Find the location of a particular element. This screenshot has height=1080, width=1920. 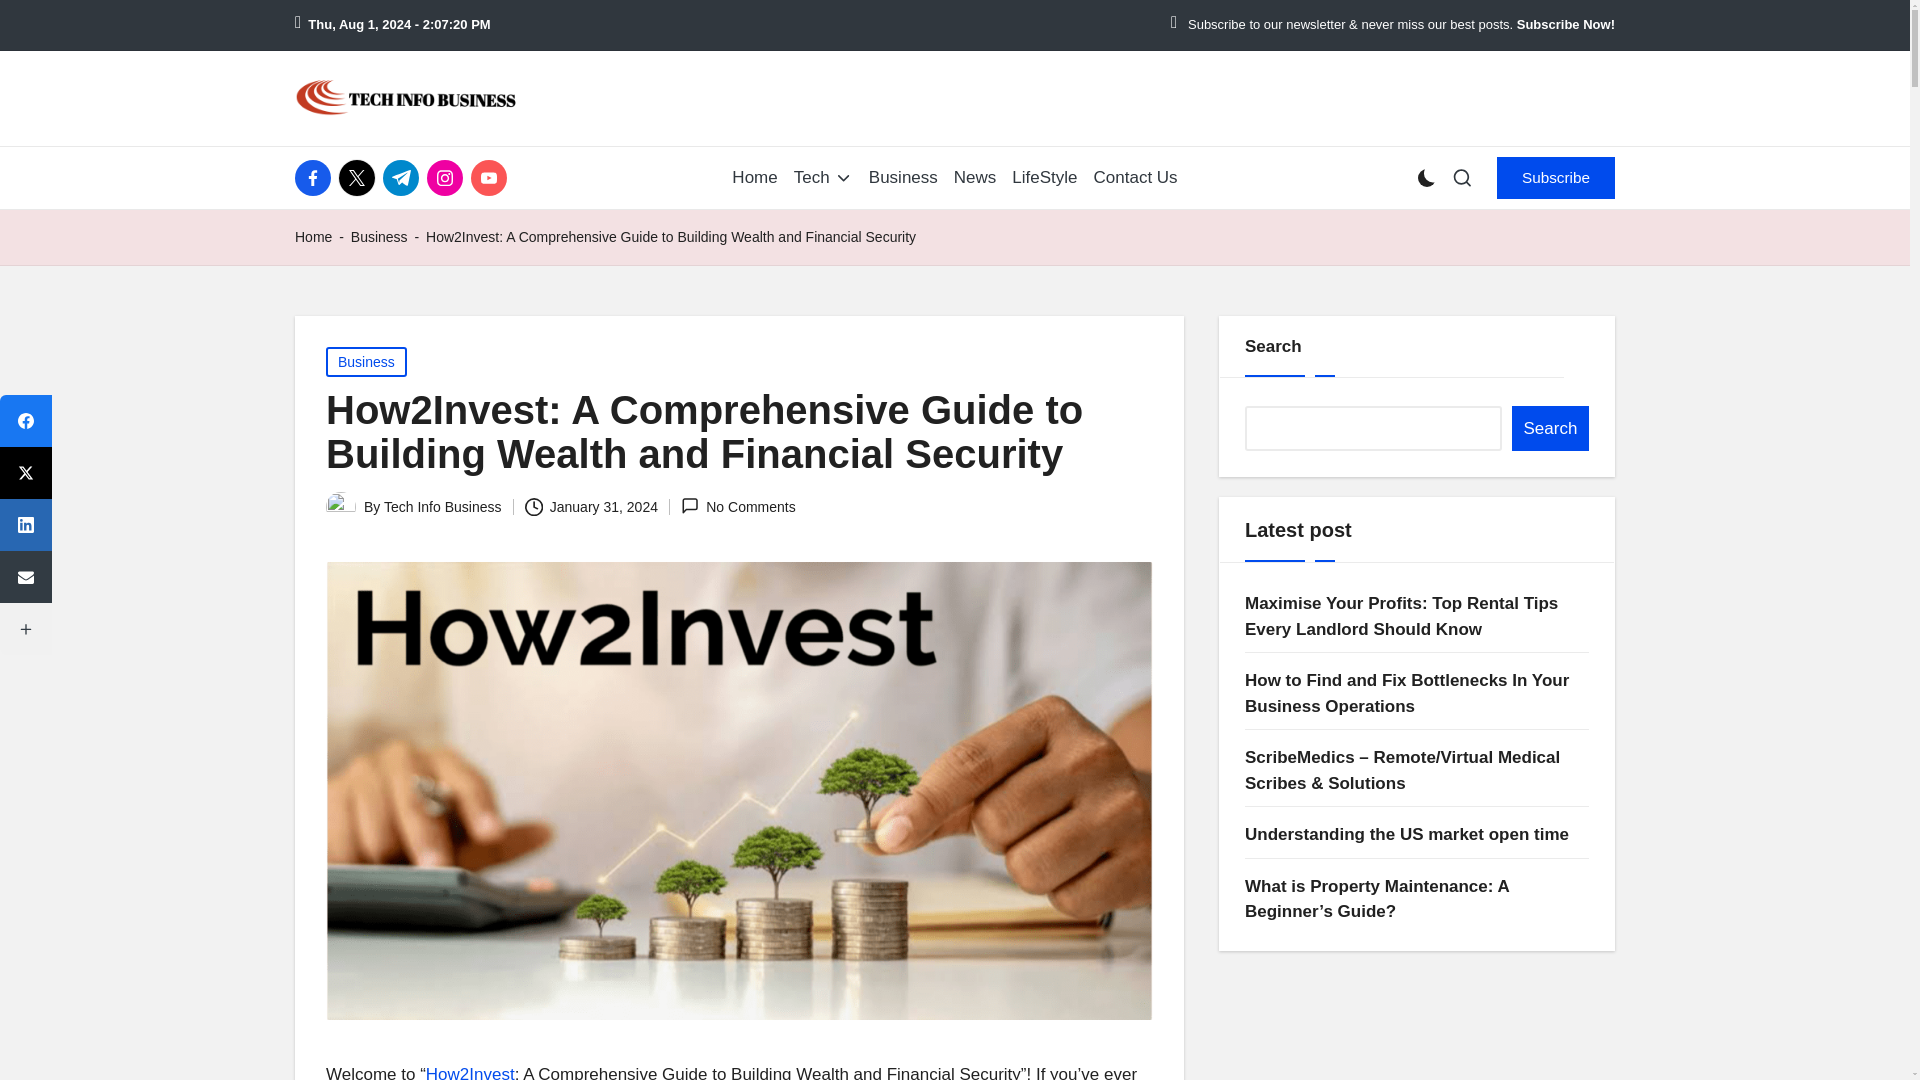

twitter.com is located at coordinates (360, 177).